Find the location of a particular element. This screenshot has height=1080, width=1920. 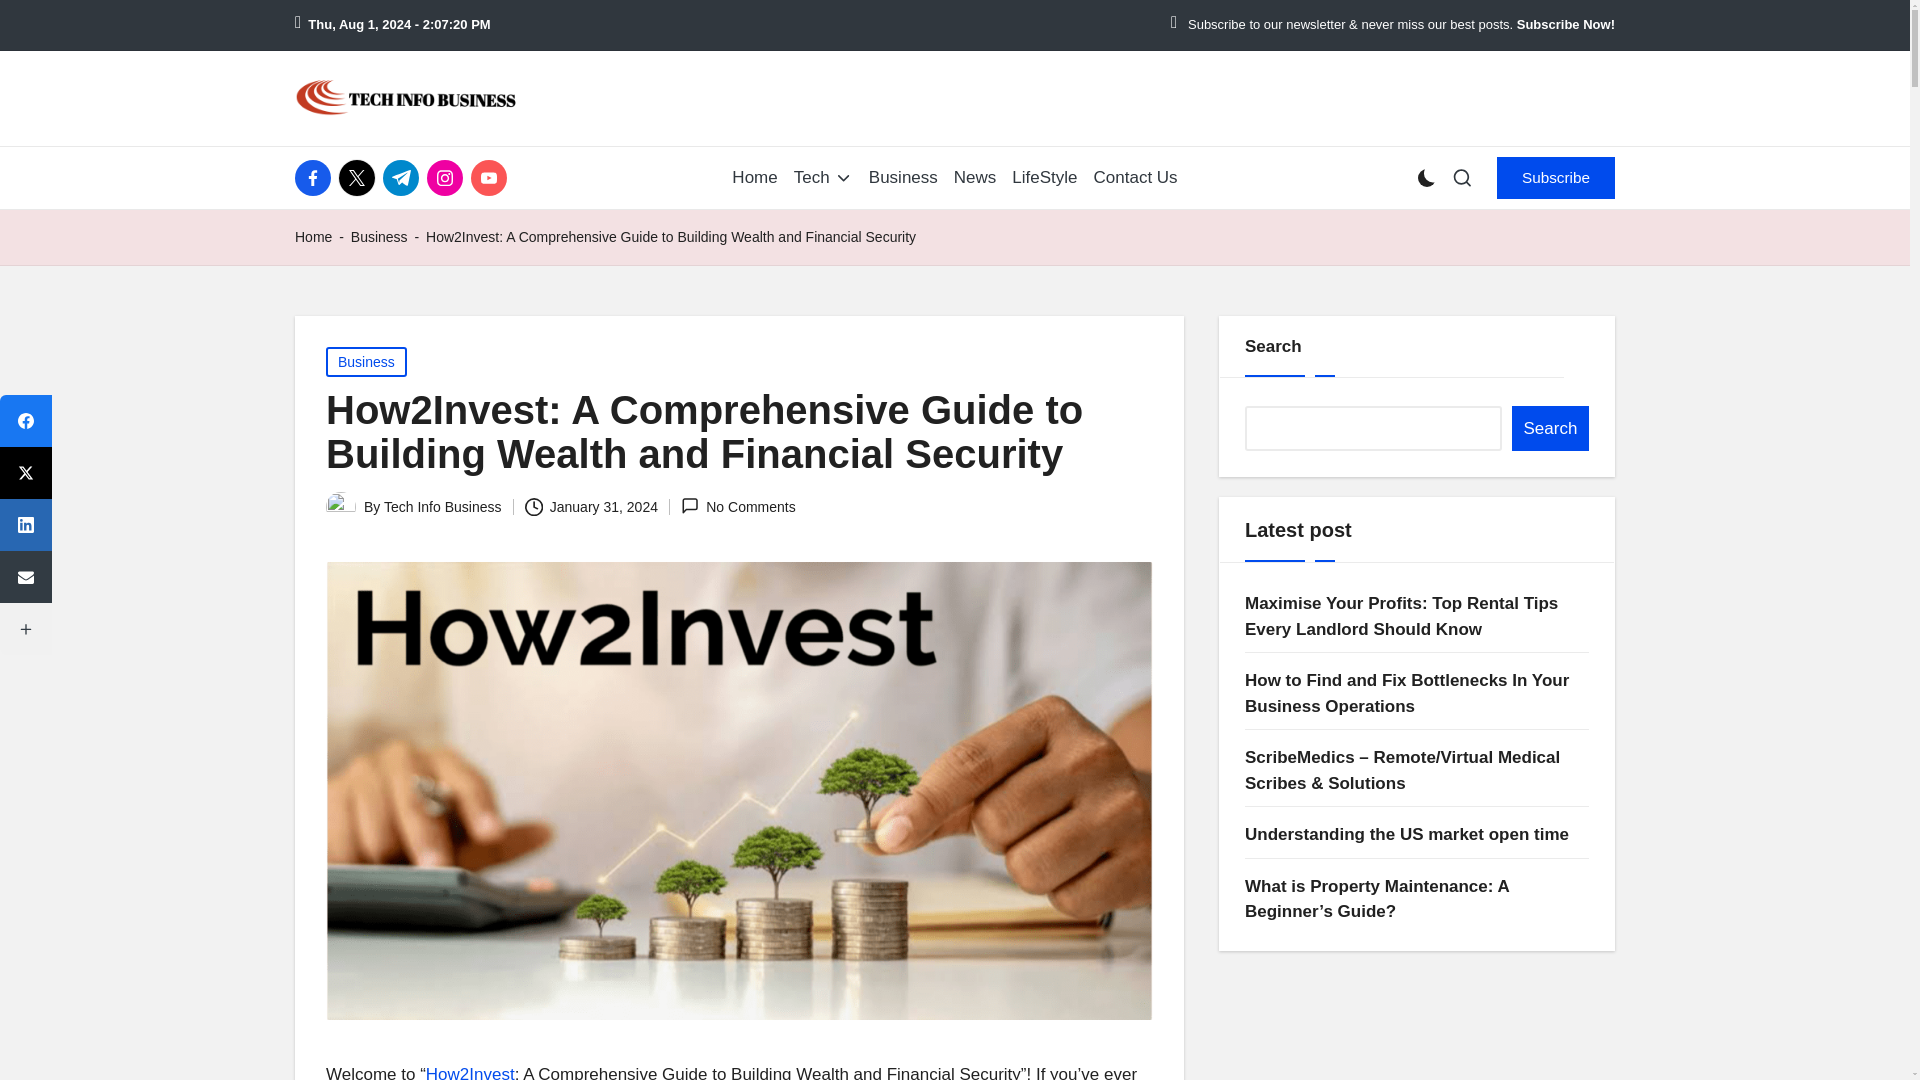

twitter.com is located at coordinates (360, 177).